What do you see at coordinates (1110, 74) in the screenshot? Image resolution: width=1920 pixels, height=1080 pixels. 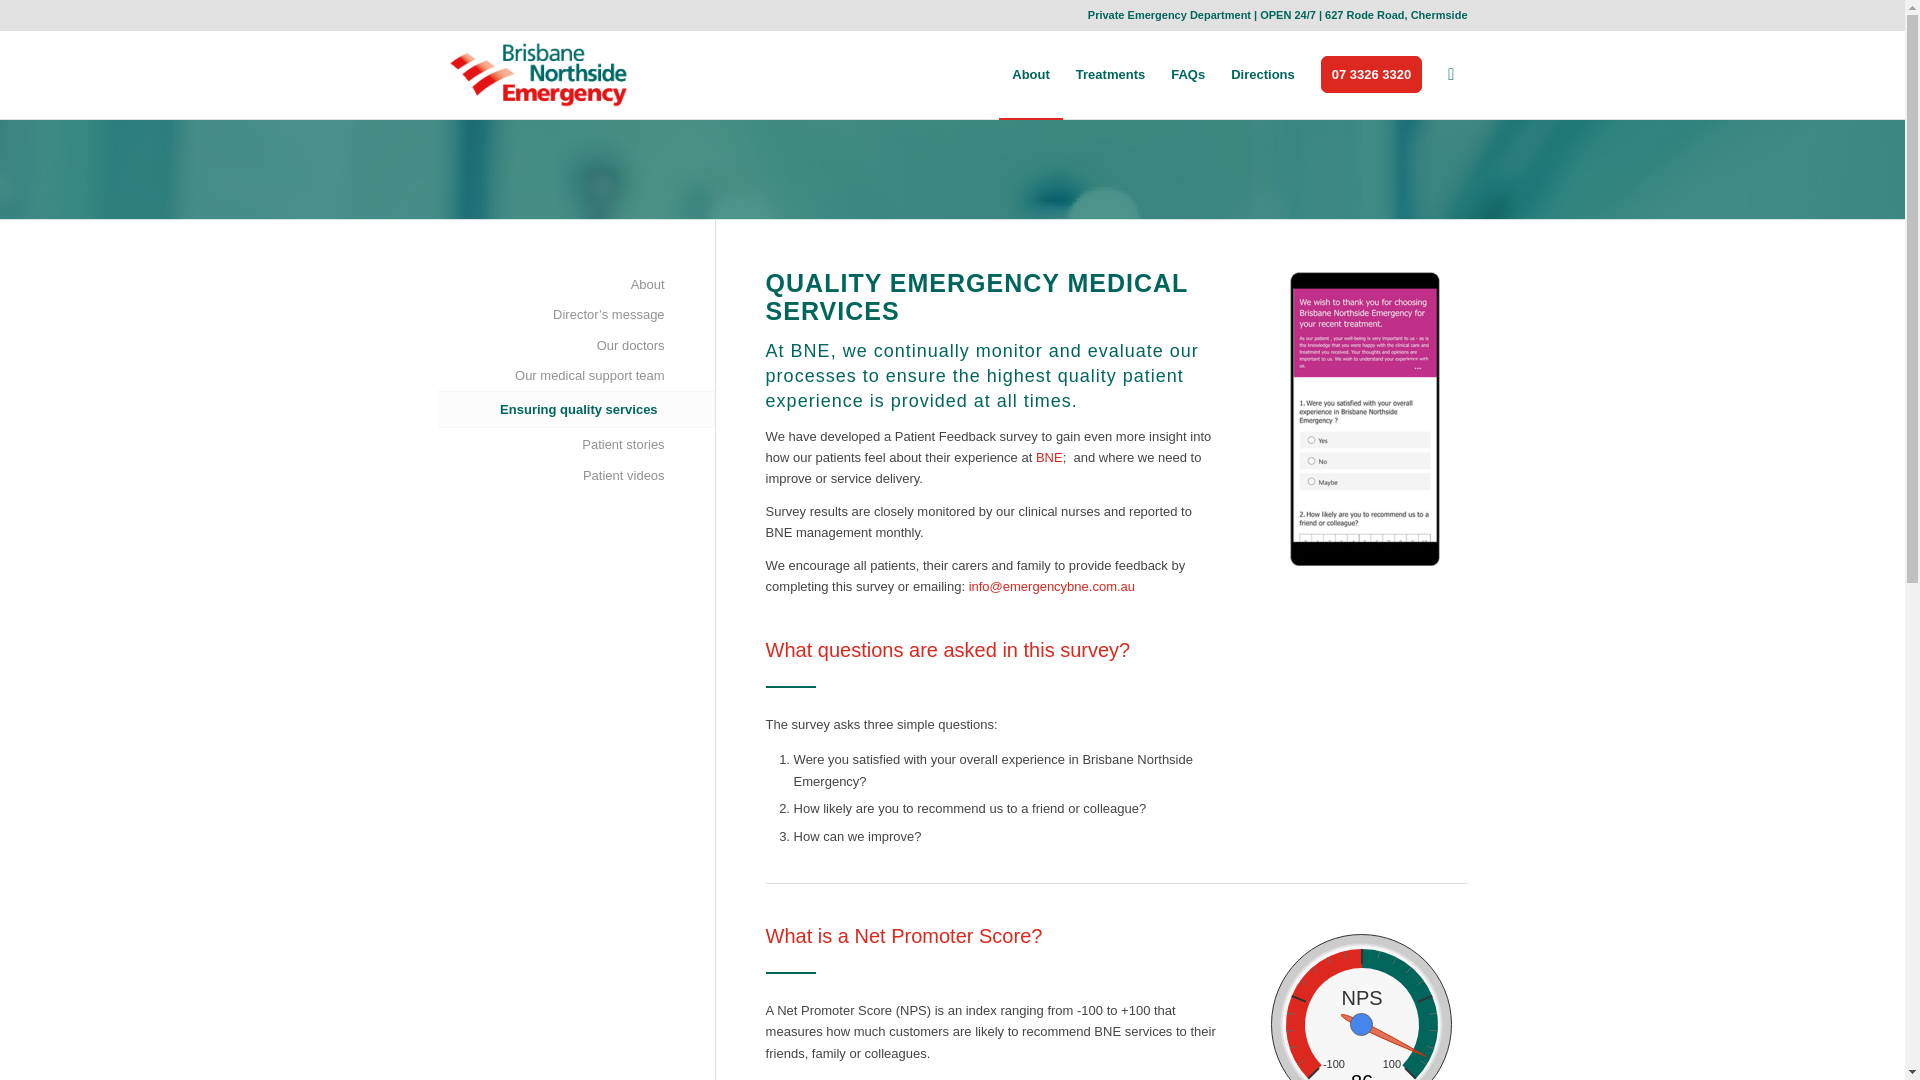 I see `Treatments` at bounding box center [1110, 74].